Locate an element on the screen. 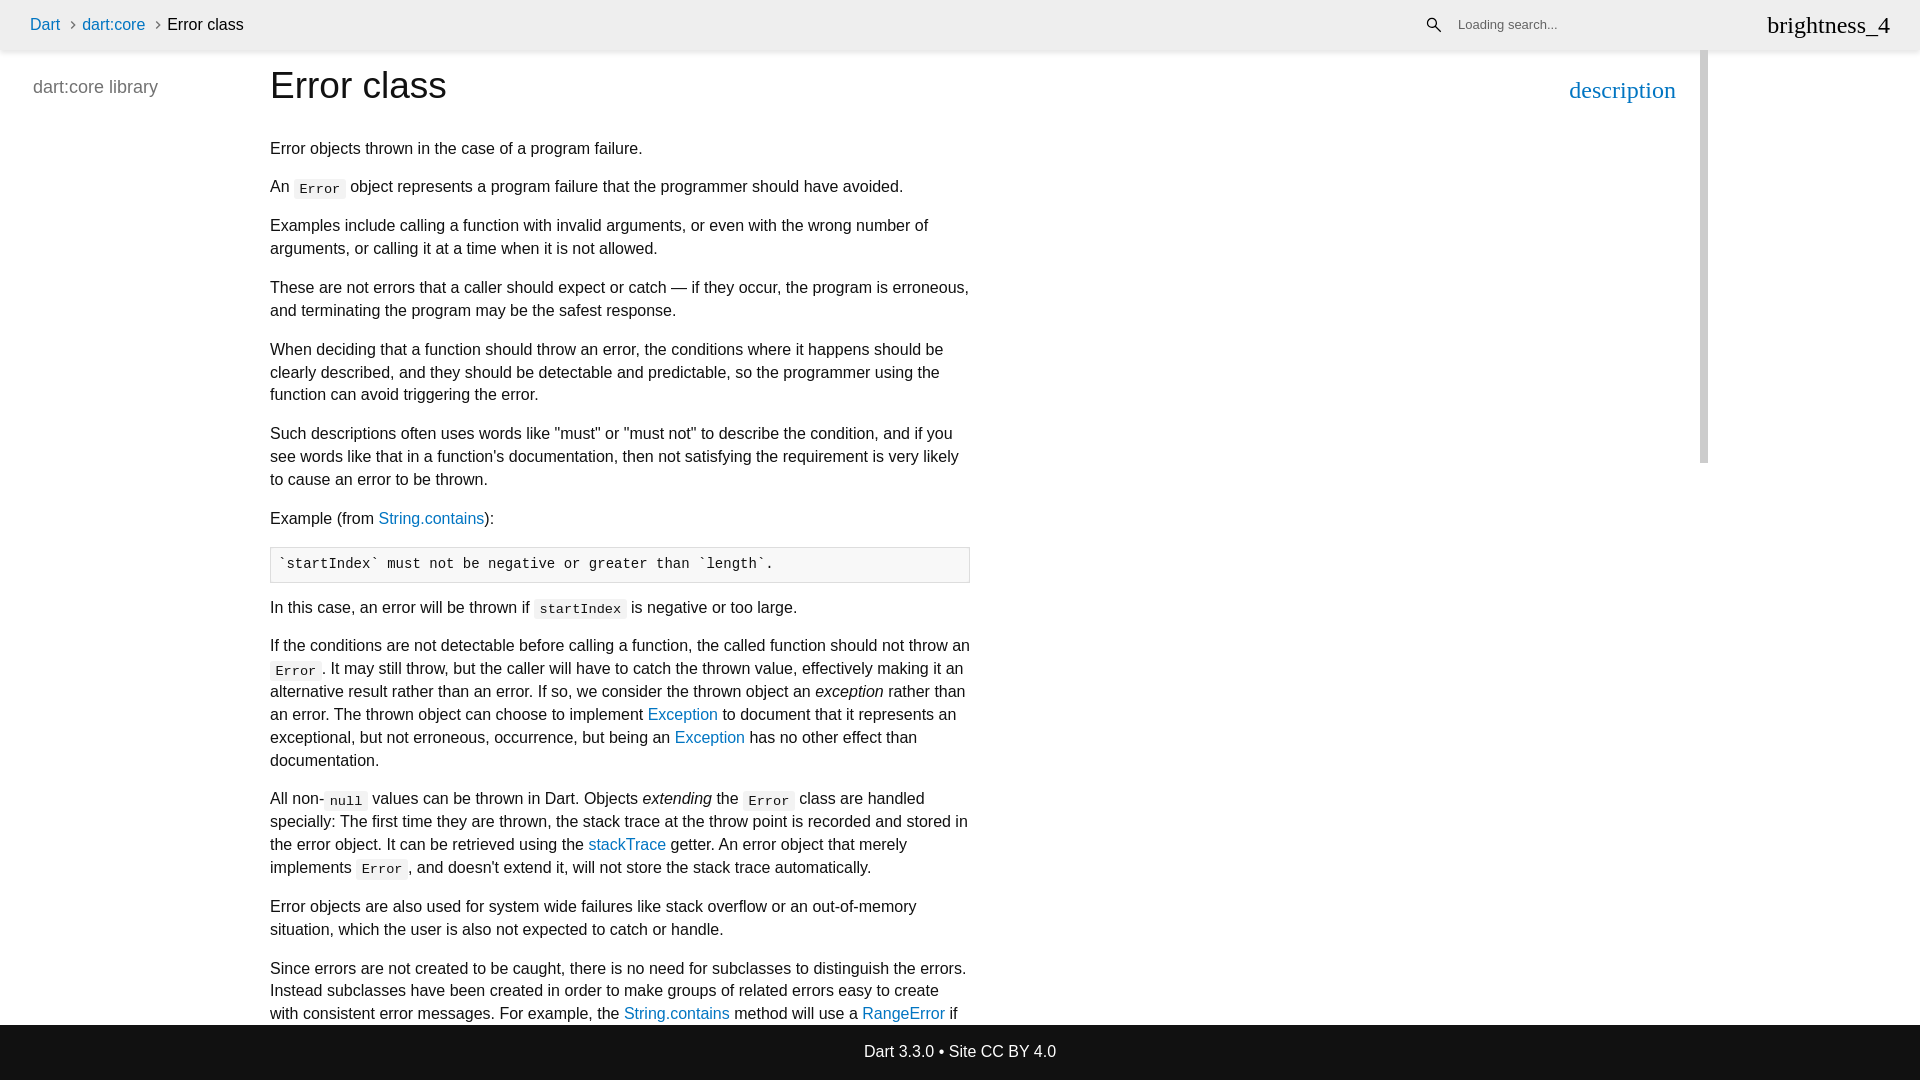 The width and height of the screenshot is (1920, 1080). Dart is located at coordinates (44, 24).